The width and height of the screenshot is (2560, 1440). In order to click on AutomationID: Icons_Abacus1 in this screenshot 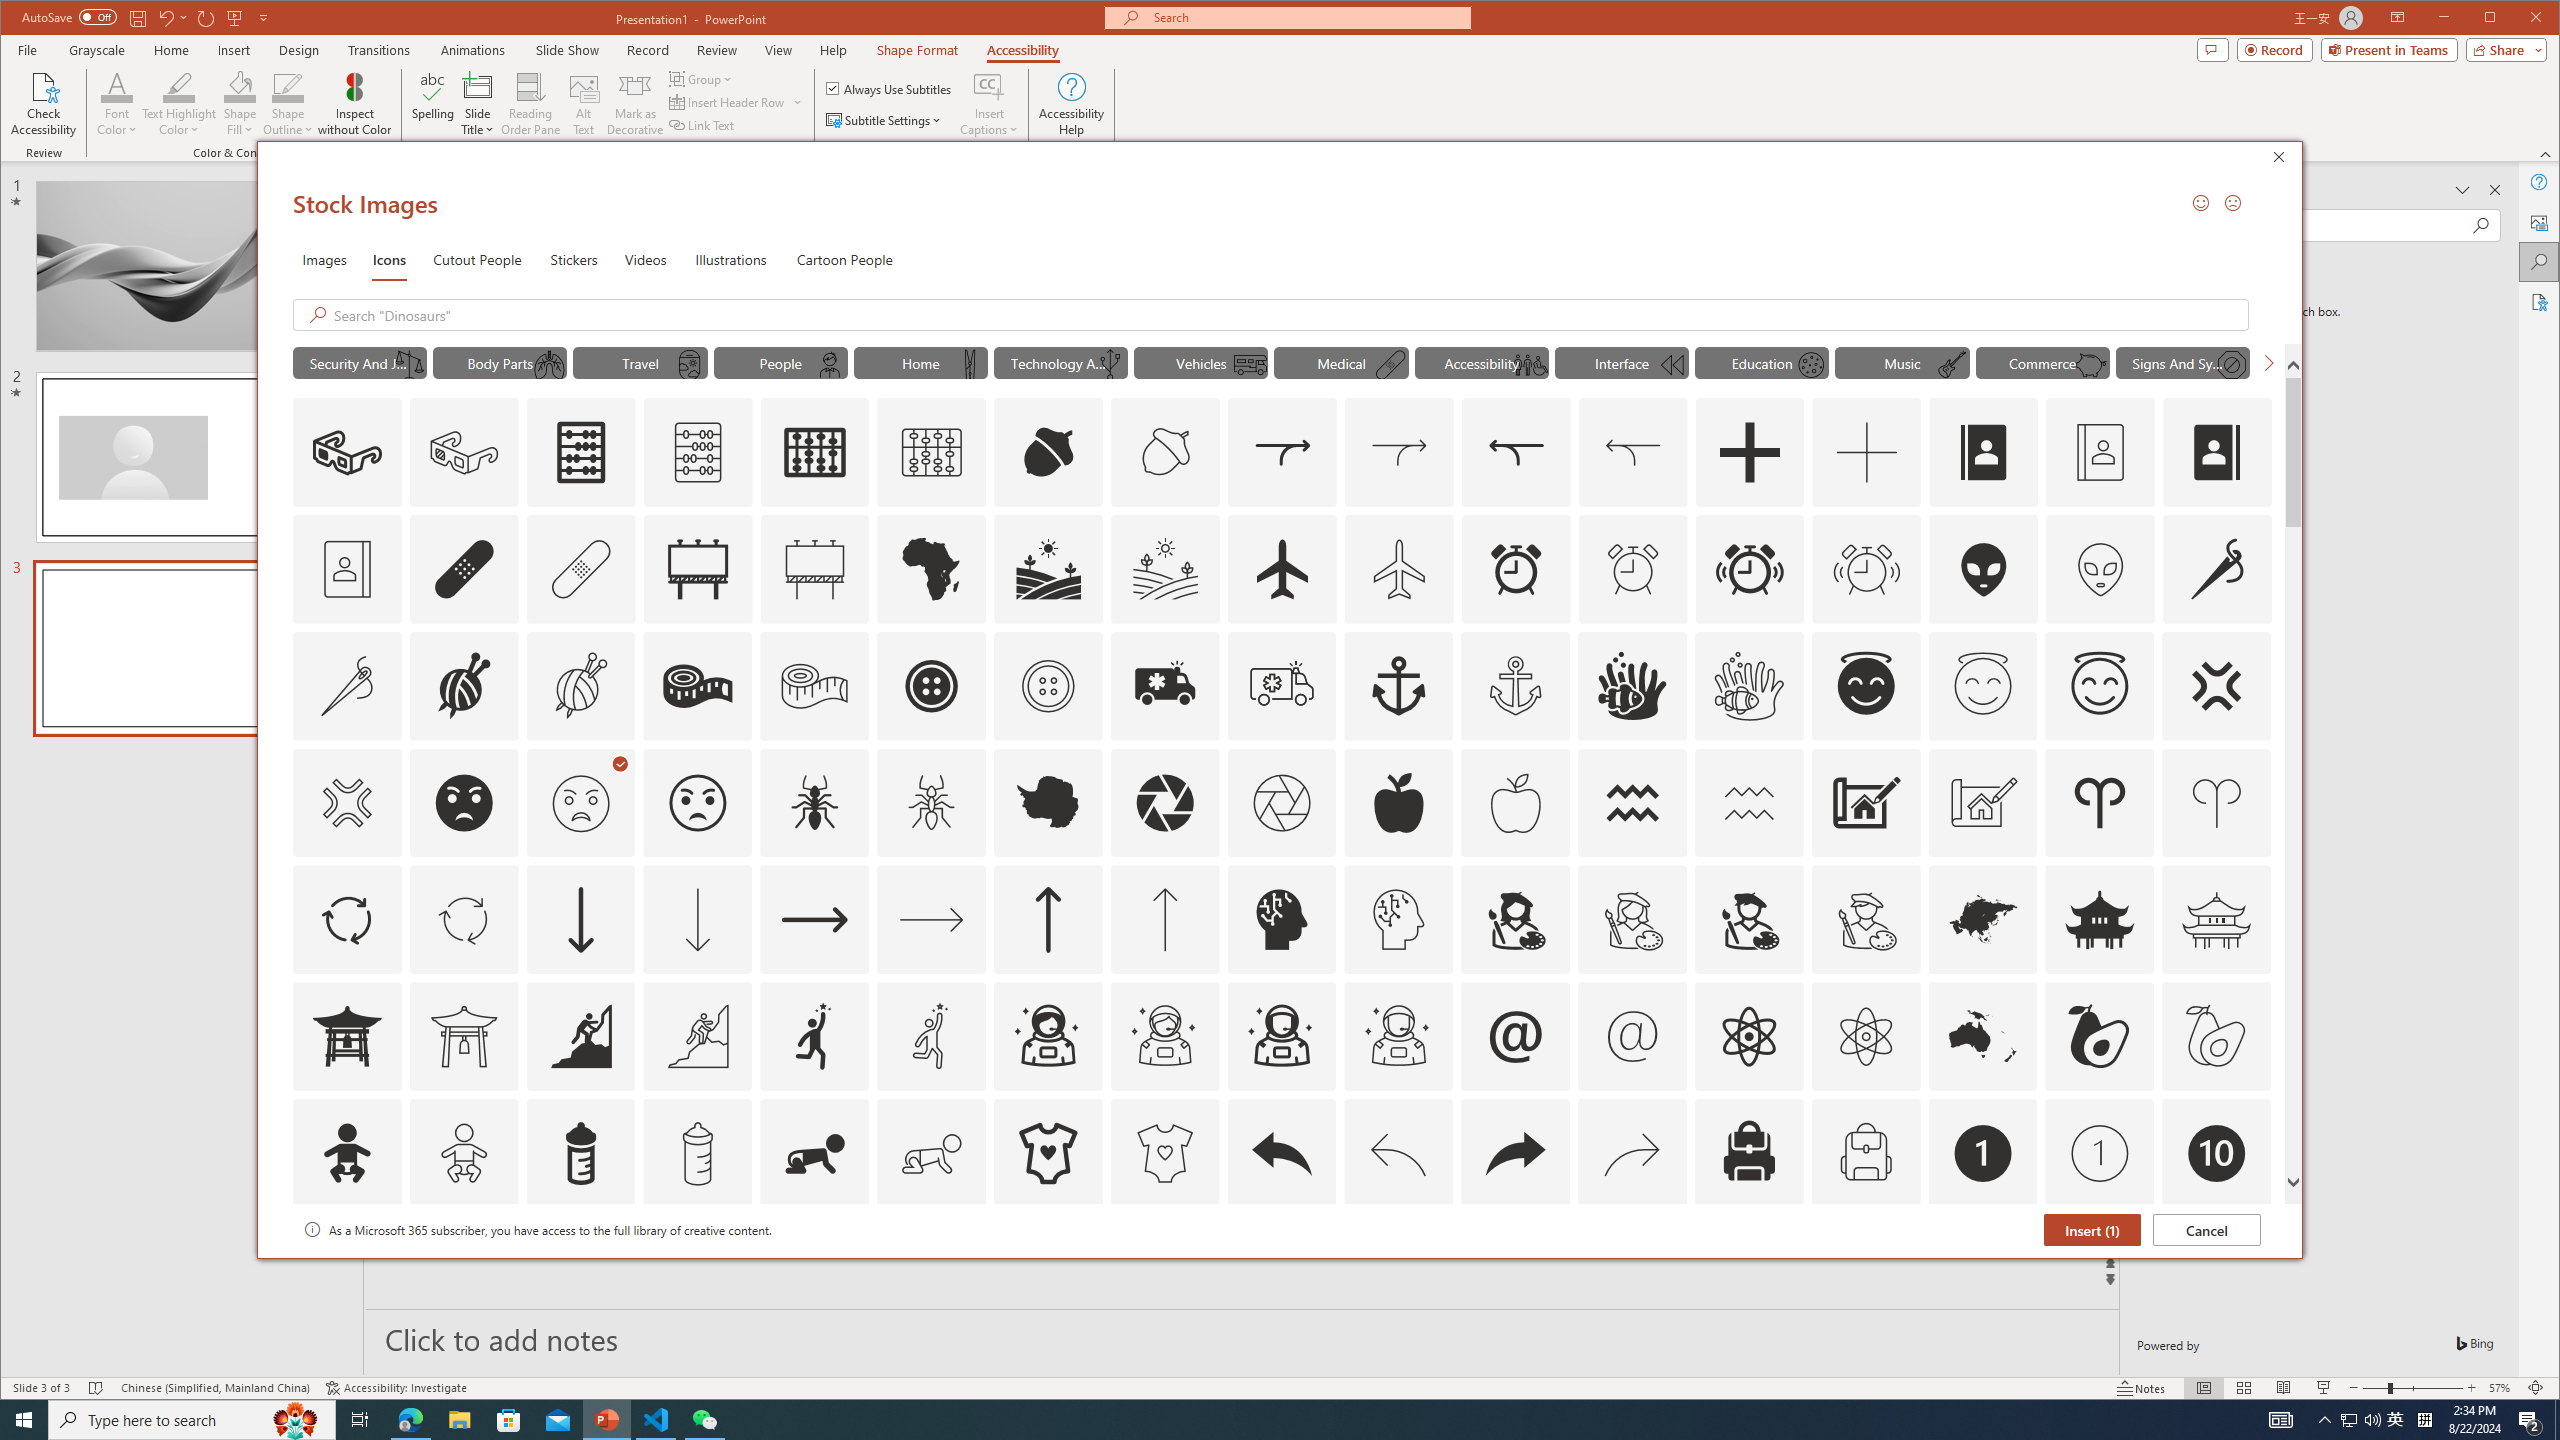, I will do `click(814, 452)`.